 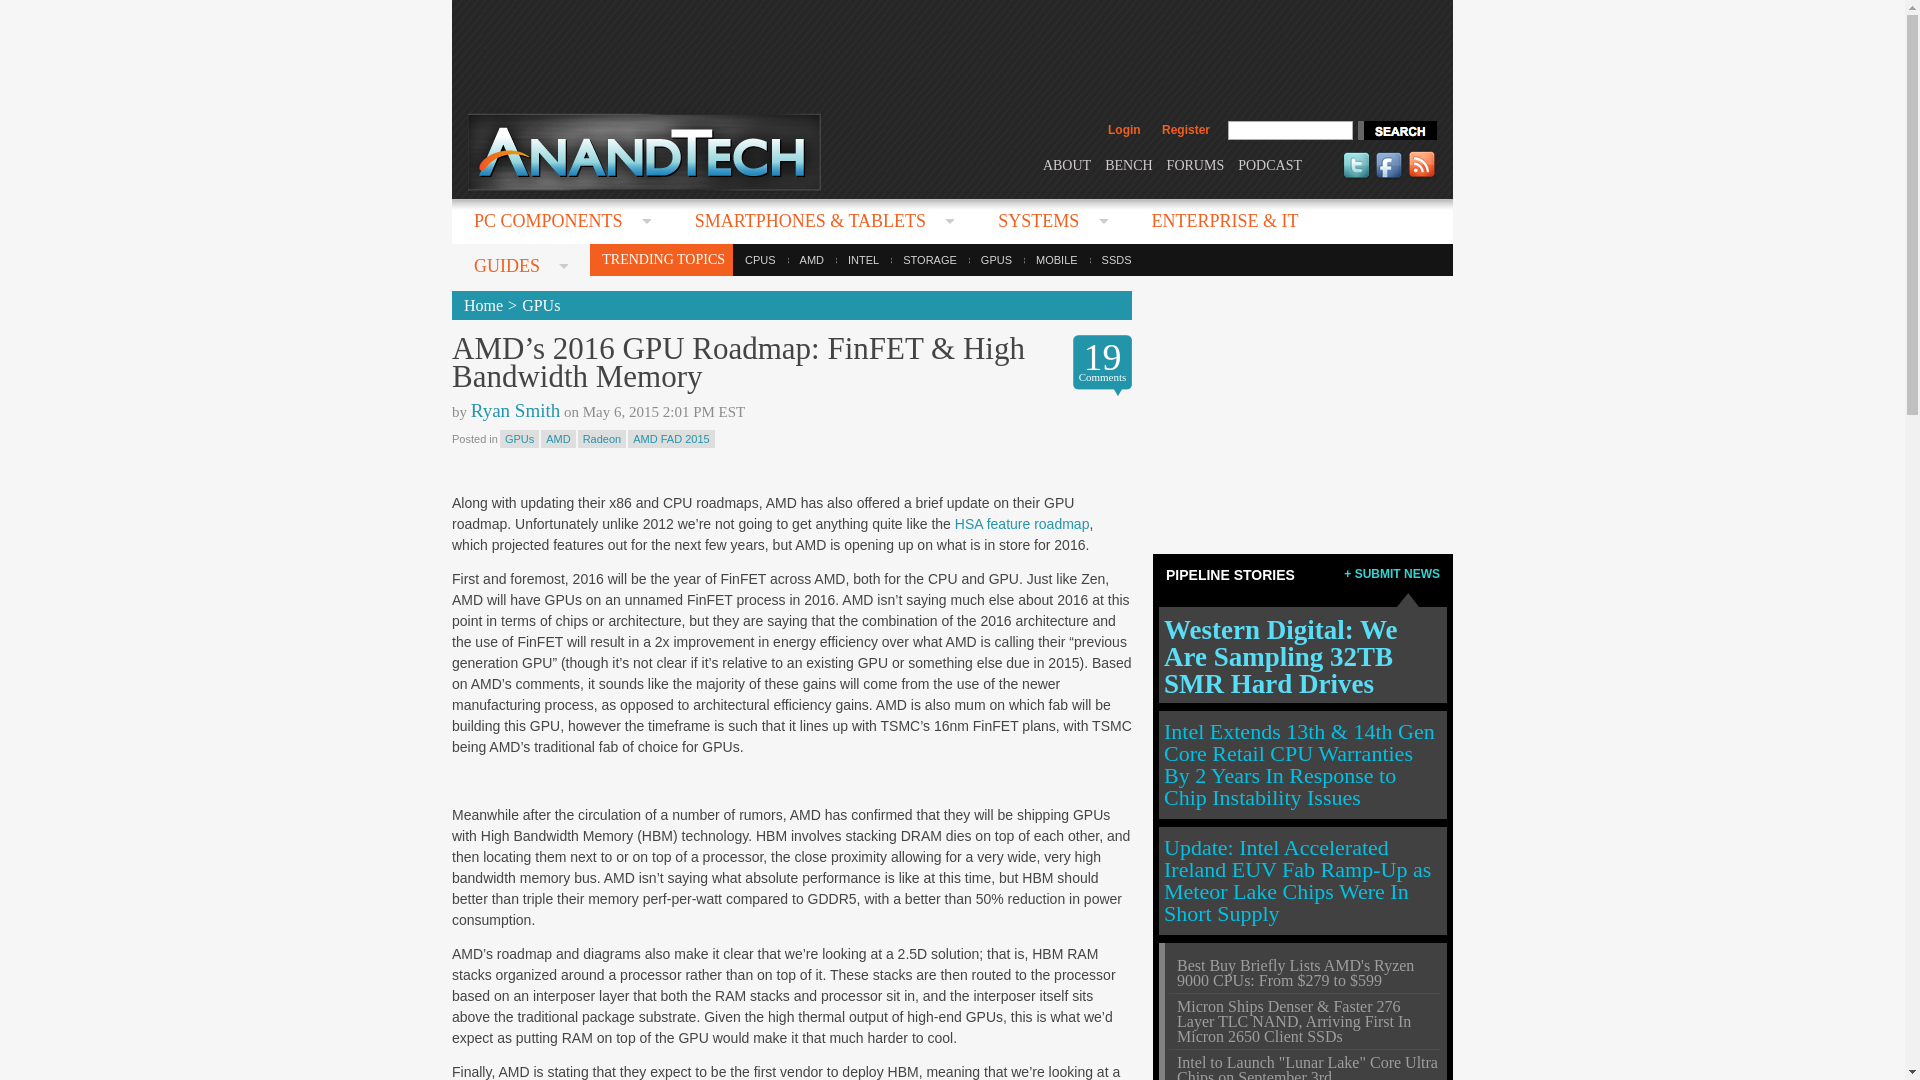 What do you see at coordinates (1124, 130) in the screenshot?
I see `Login` at bounding box center [1124, 130].